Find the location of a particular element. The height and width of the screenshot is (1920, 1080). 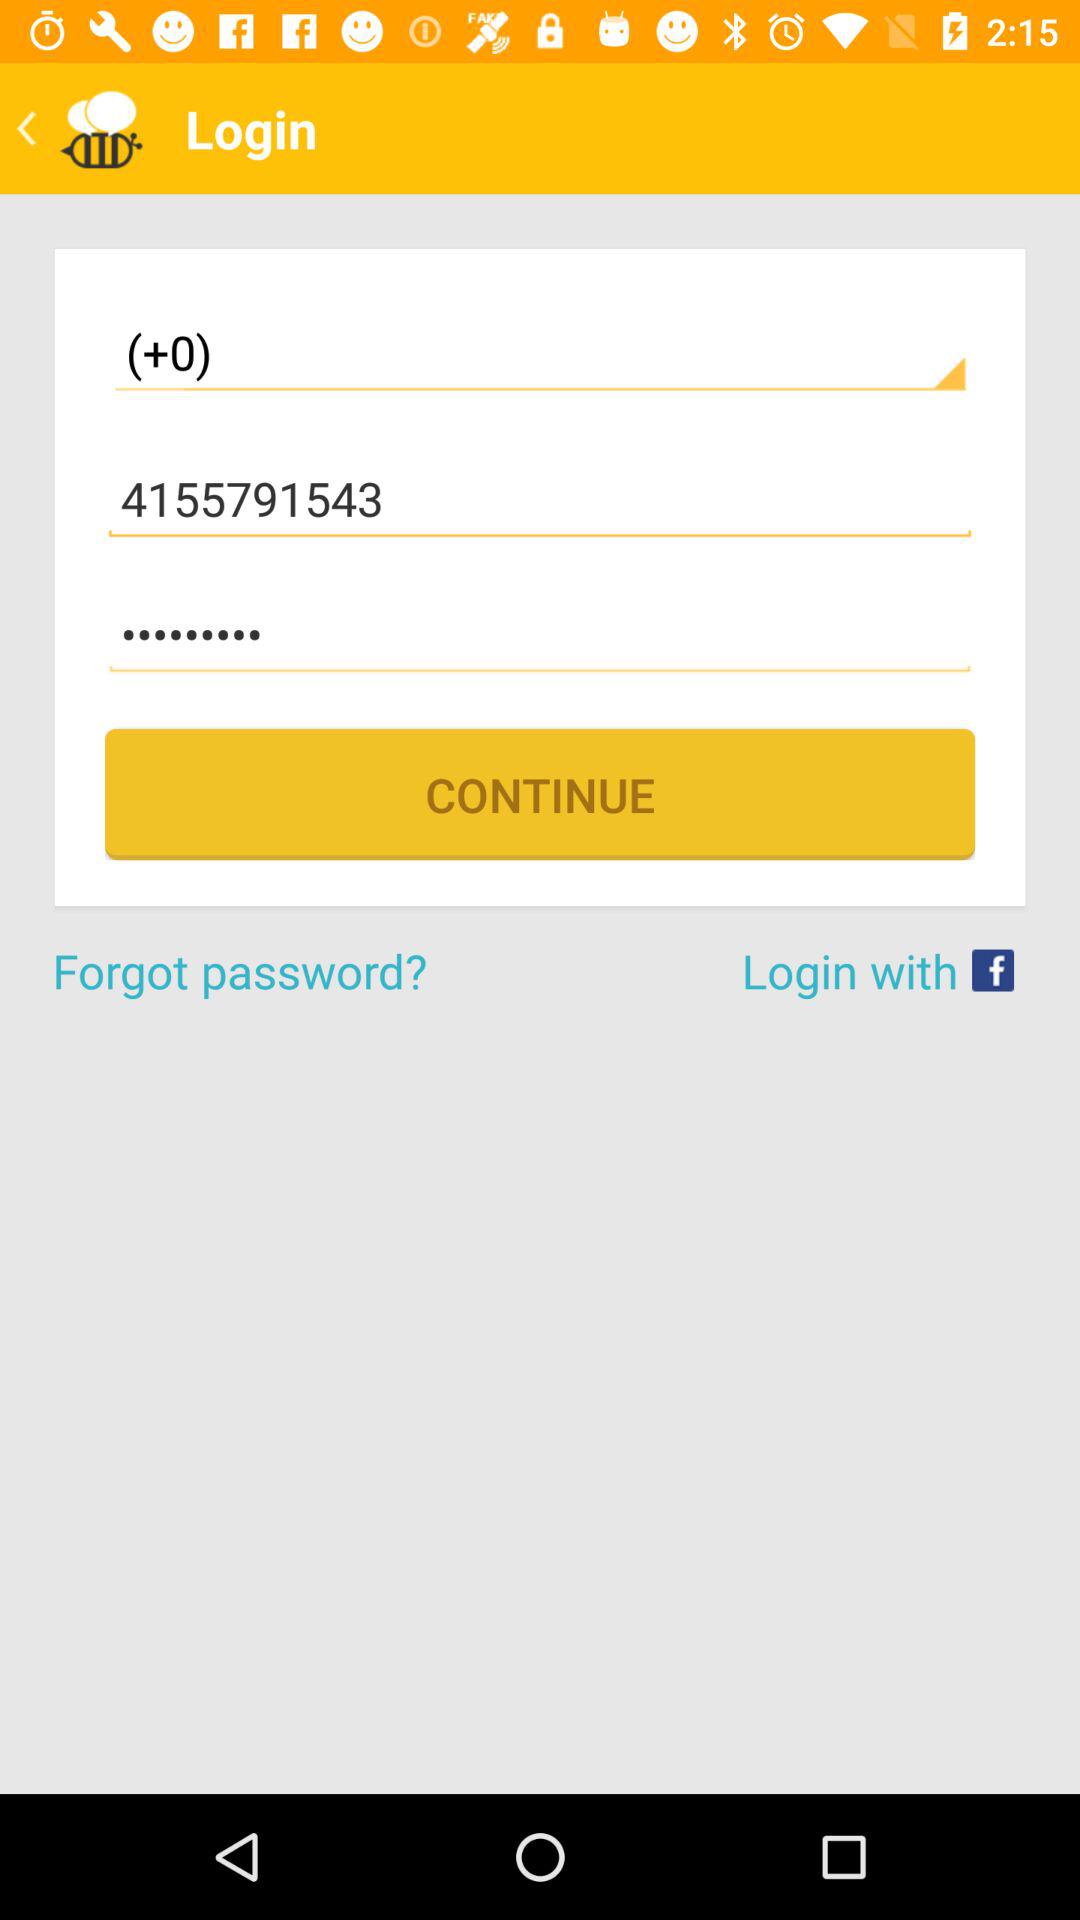

select the icon below (+0) is located at coordinates (540, 498).